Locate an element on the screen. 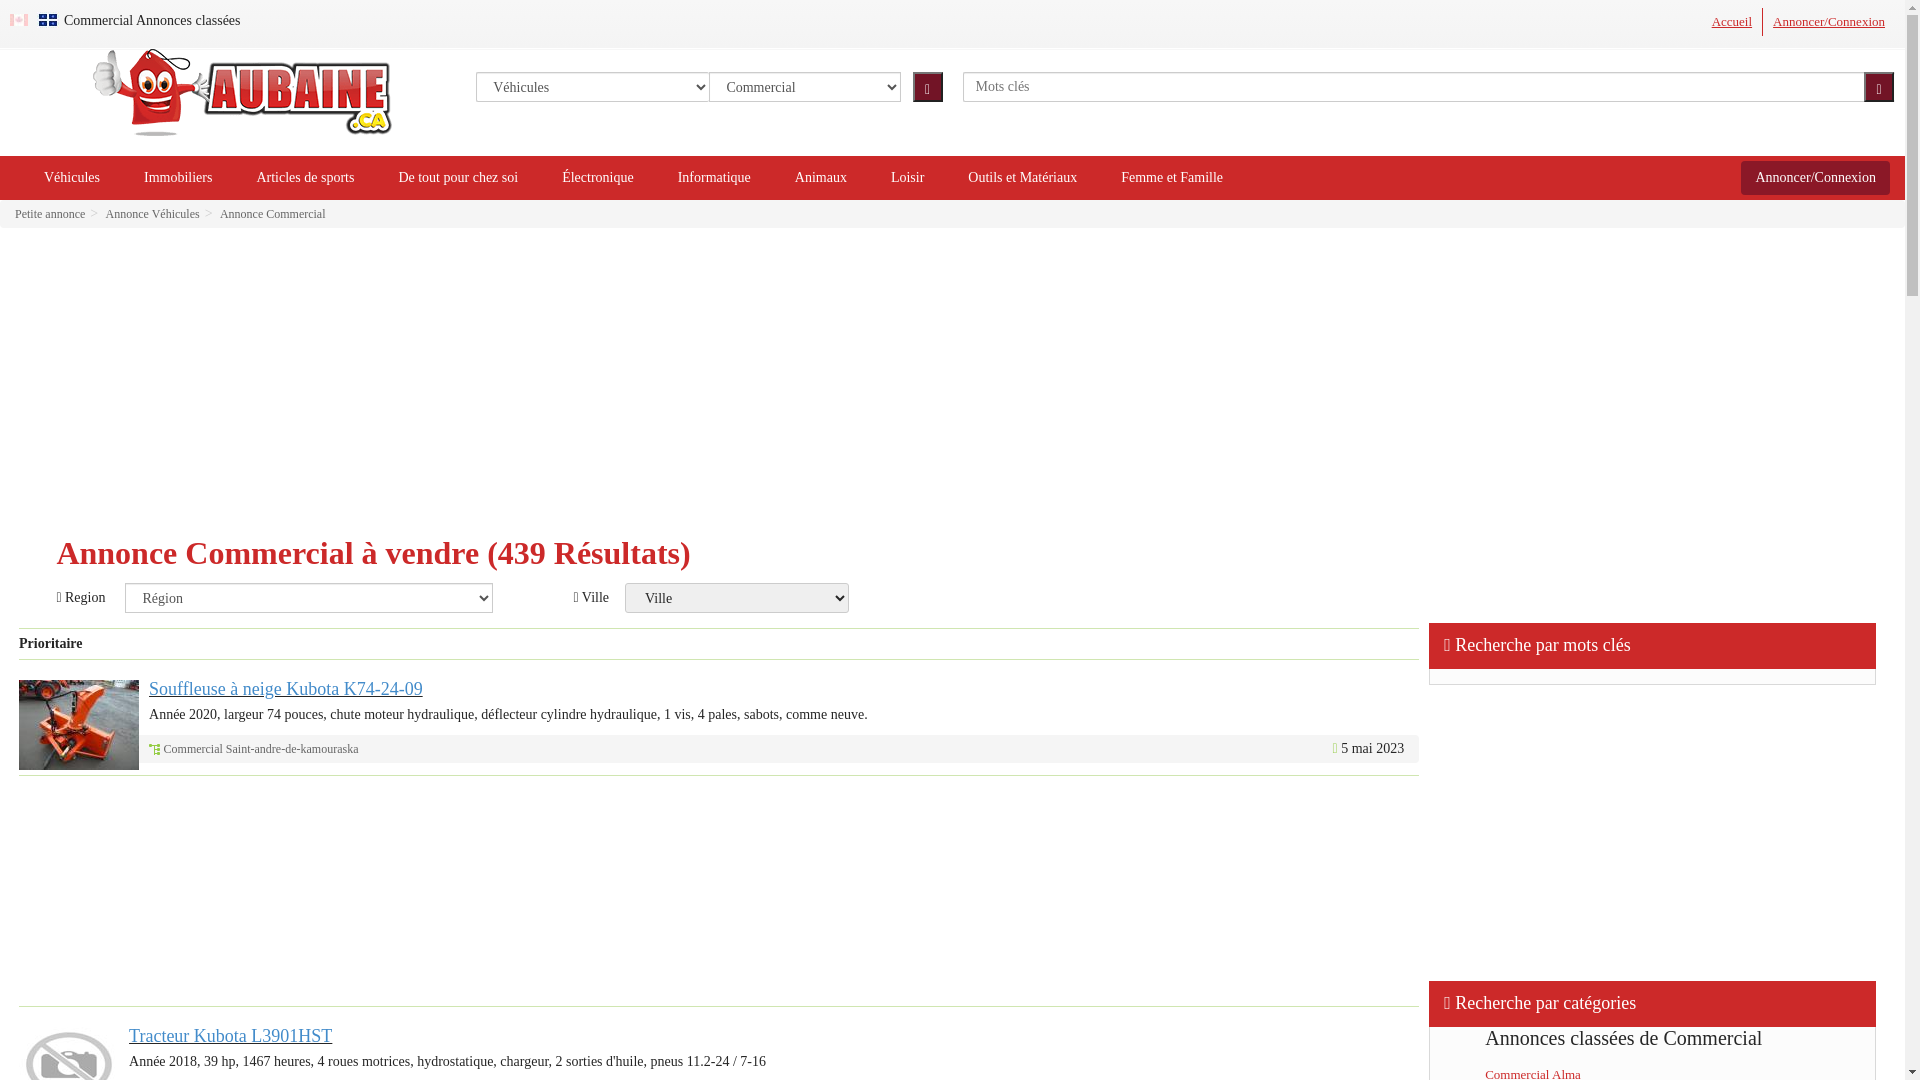 The width and height of the screenshot is (1920, 1080). Advertisement is located at coordinates (952, 388).